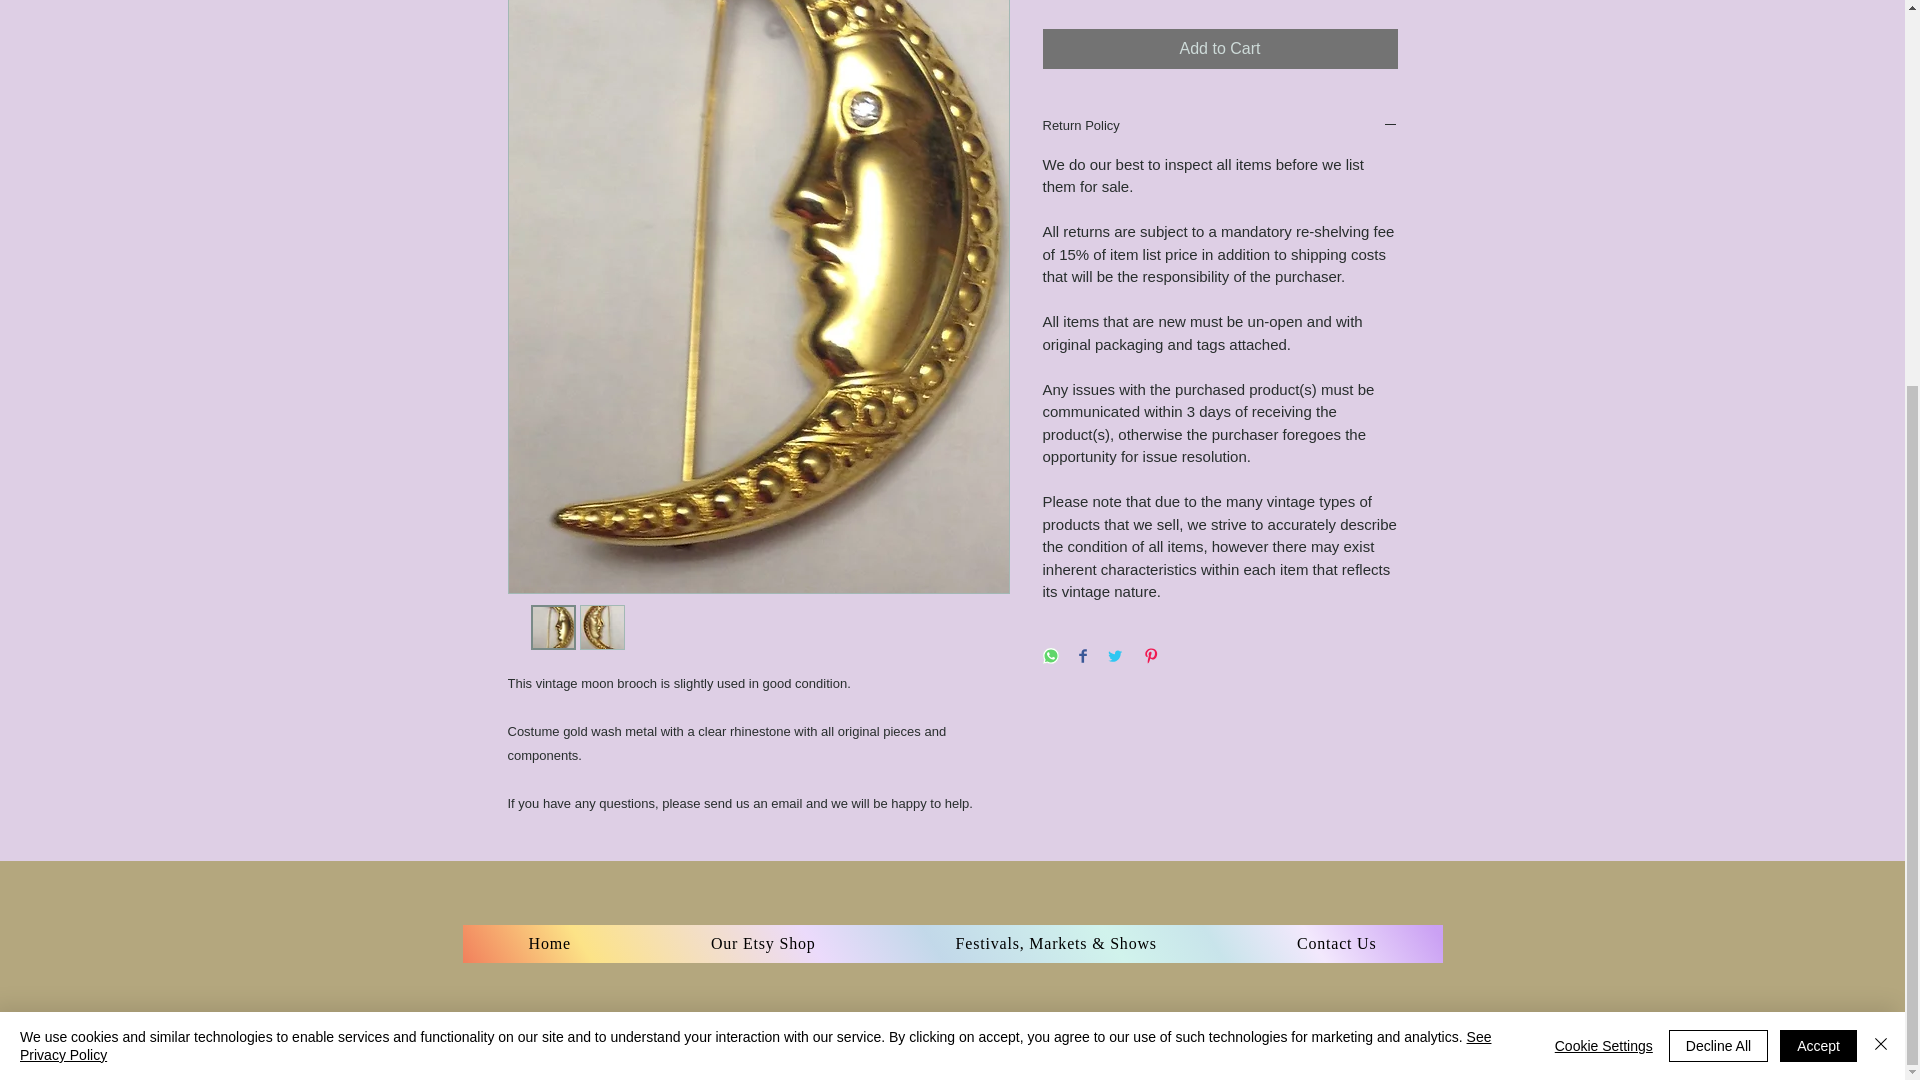  I want to click on Add to Cart, so click(1220, 49).